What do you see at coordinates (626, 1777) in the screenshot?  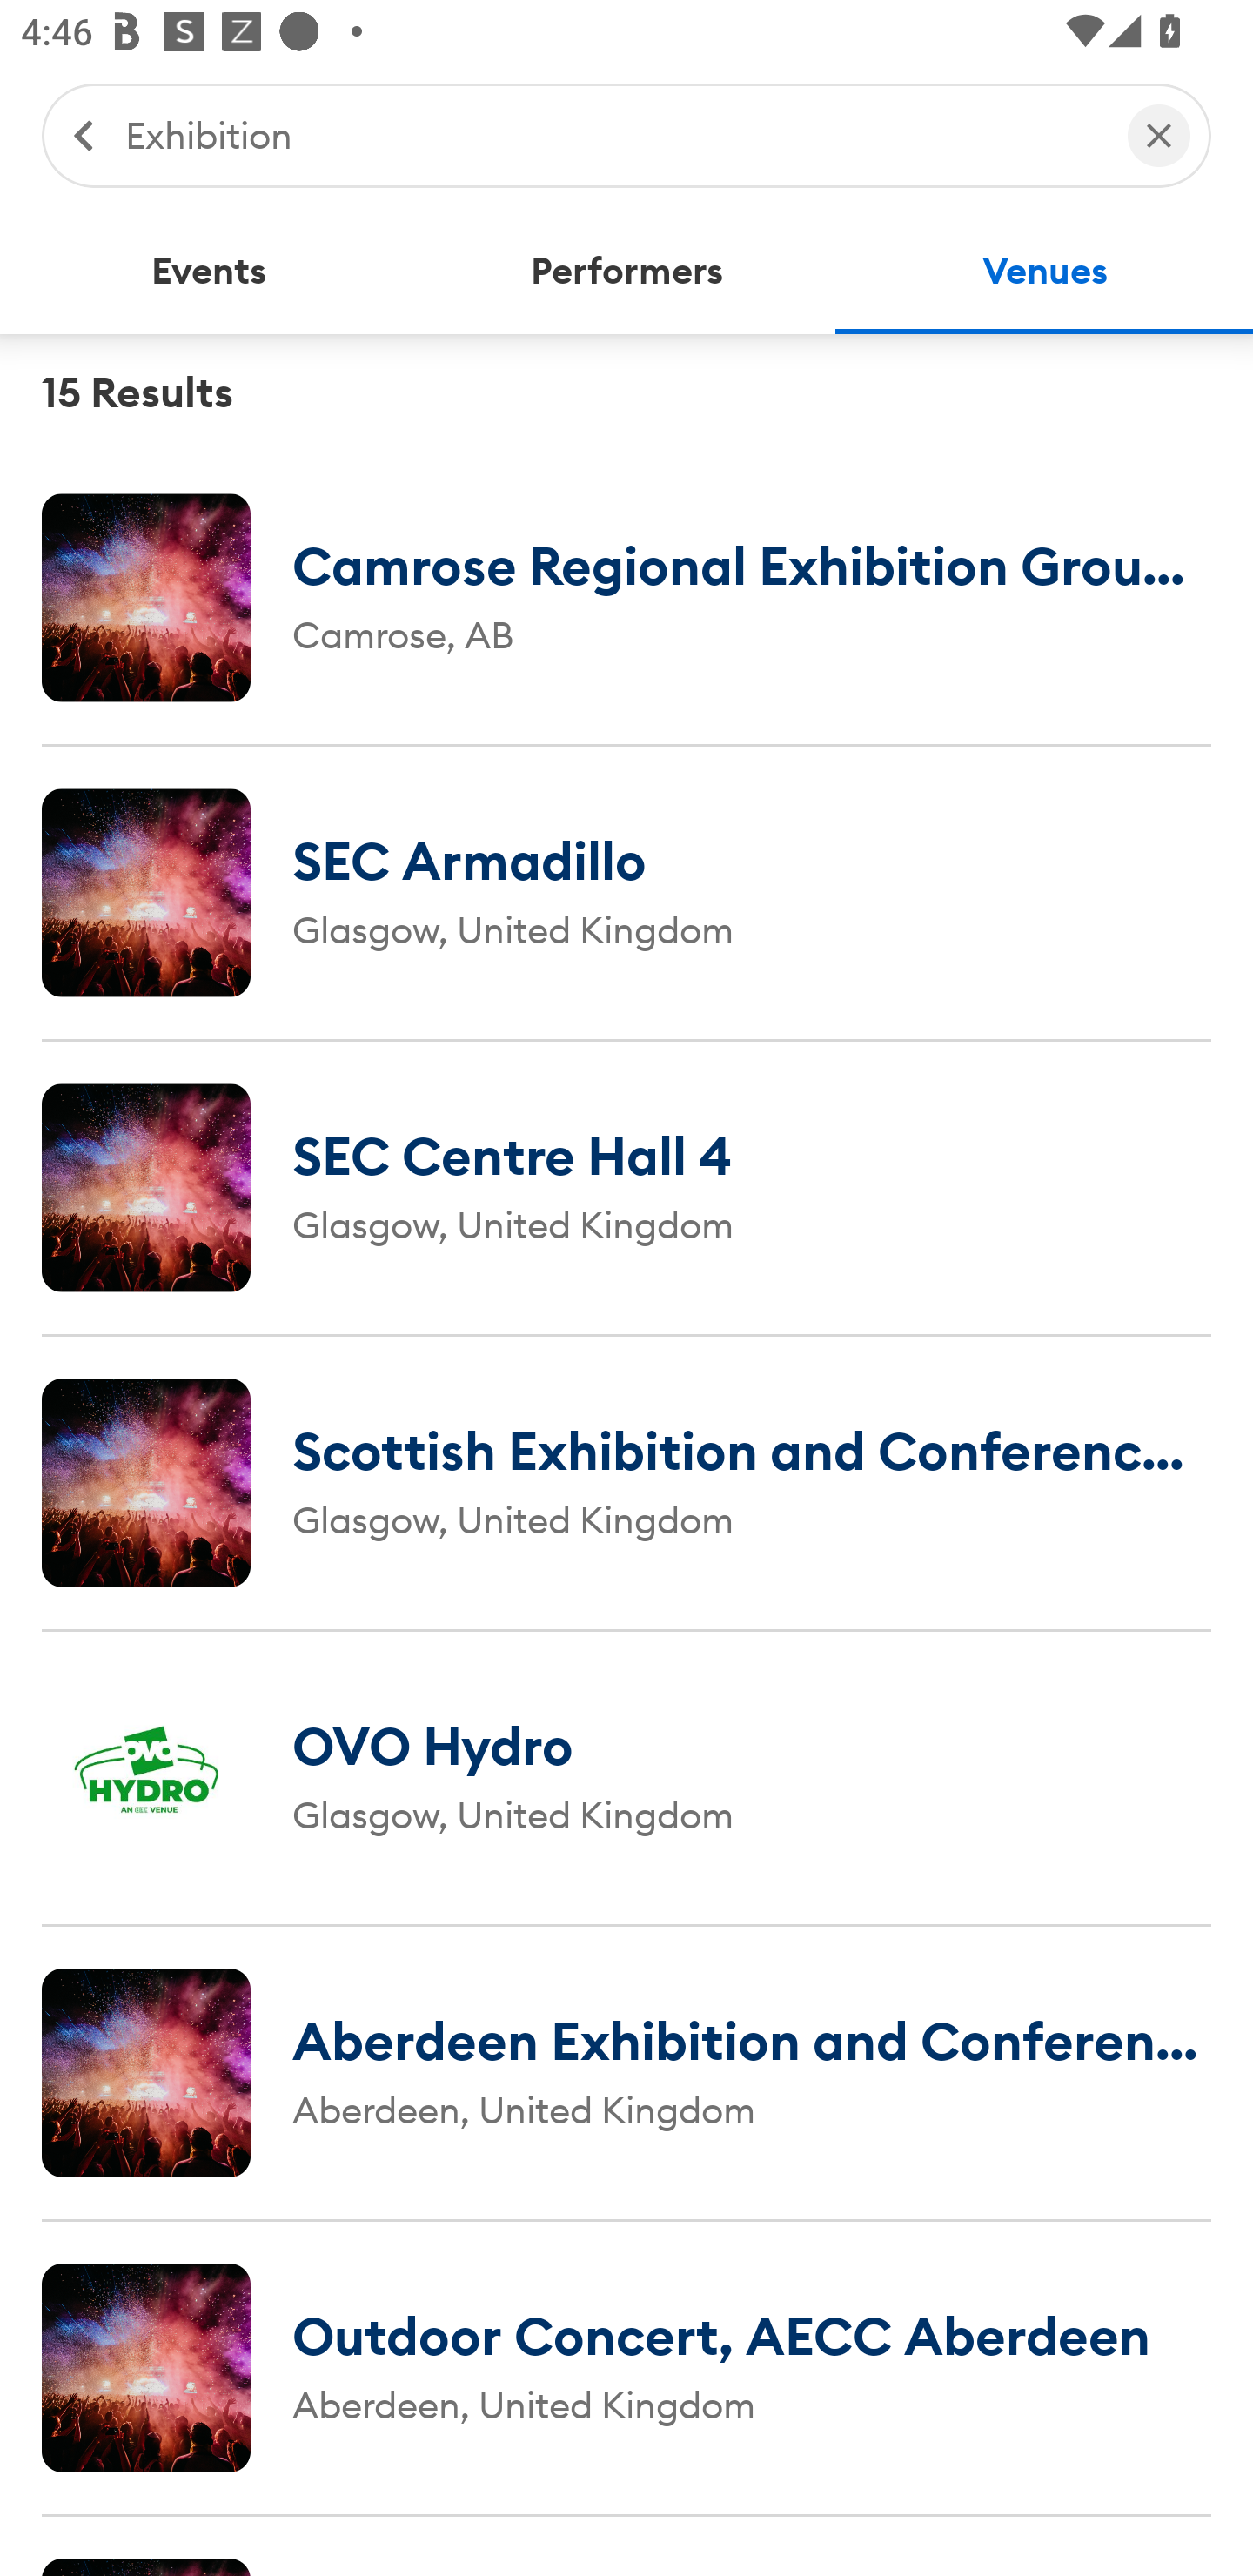 I see `OVO Hydro Glasgow, United Kingdom` at bounding box center [626, 1777].